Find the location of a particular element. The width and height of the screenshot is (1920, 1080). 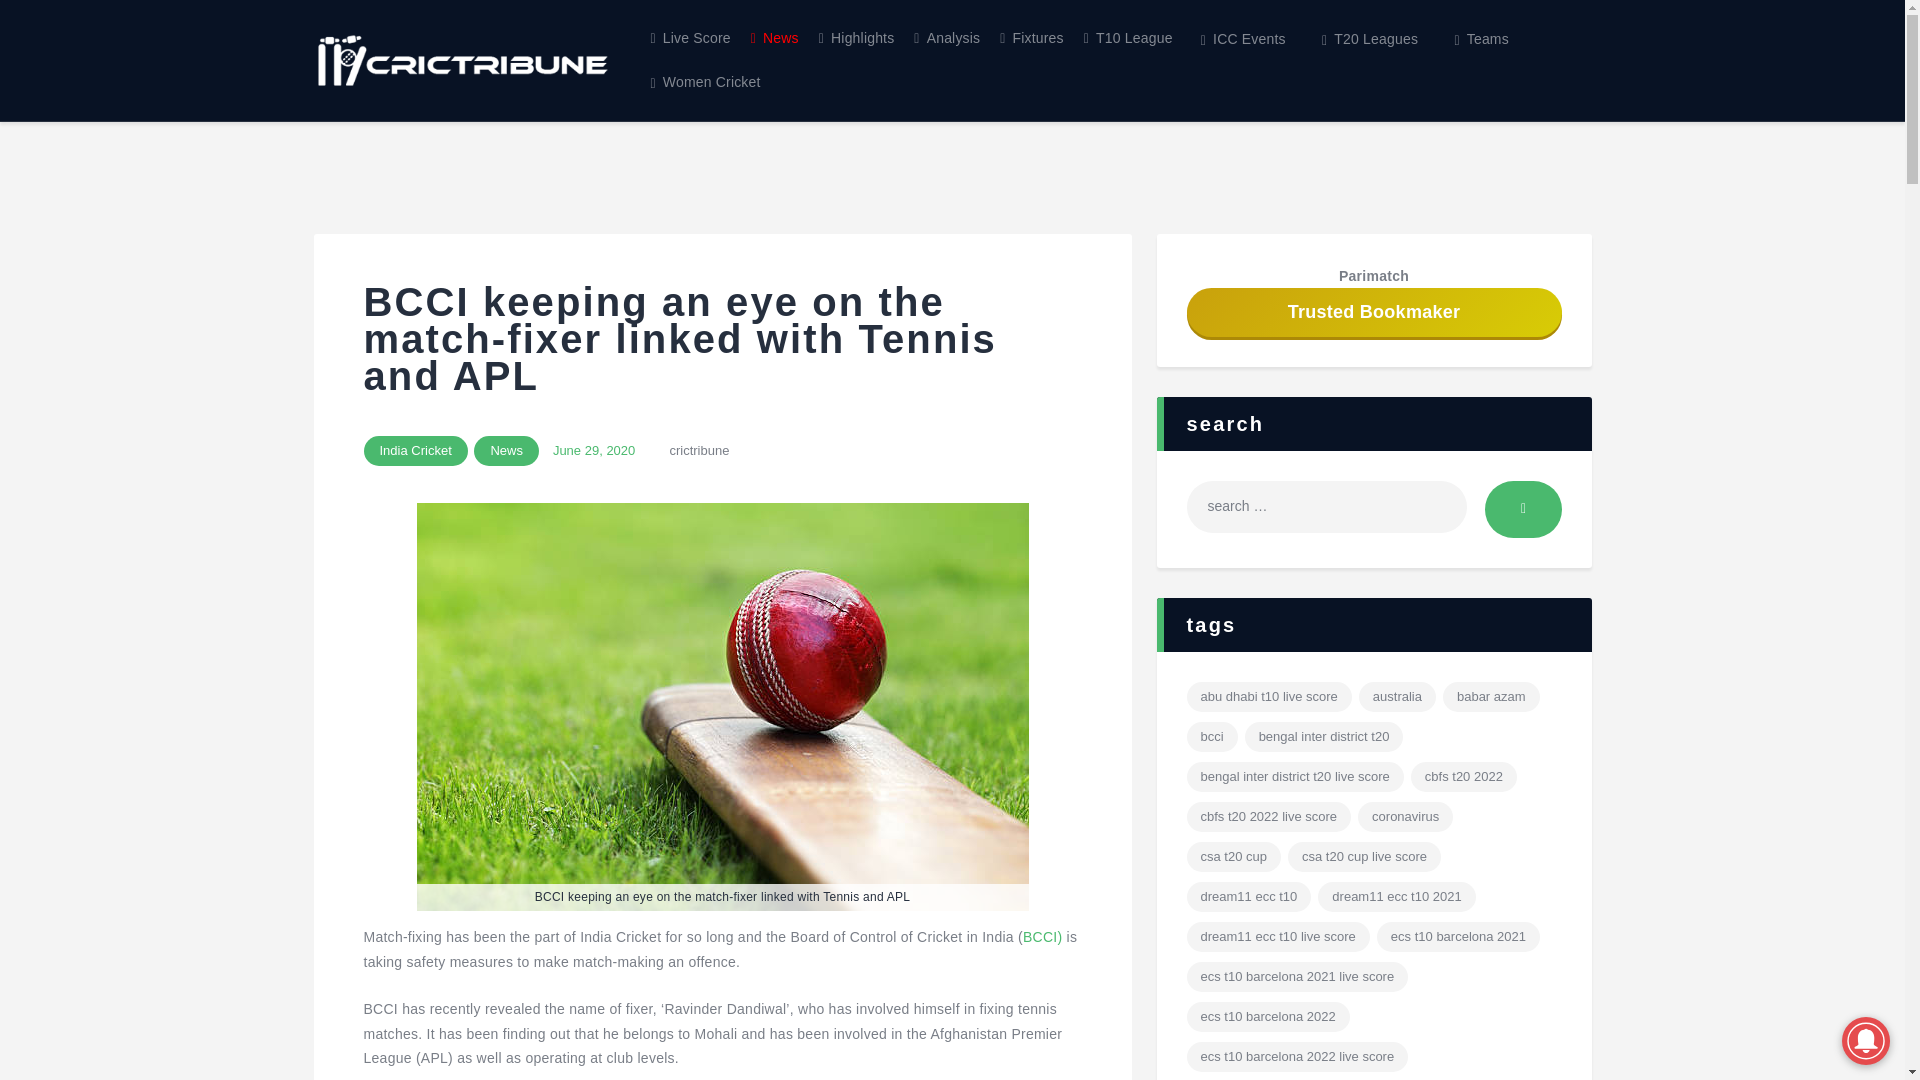

Search is located at coordinates (1522, 508).